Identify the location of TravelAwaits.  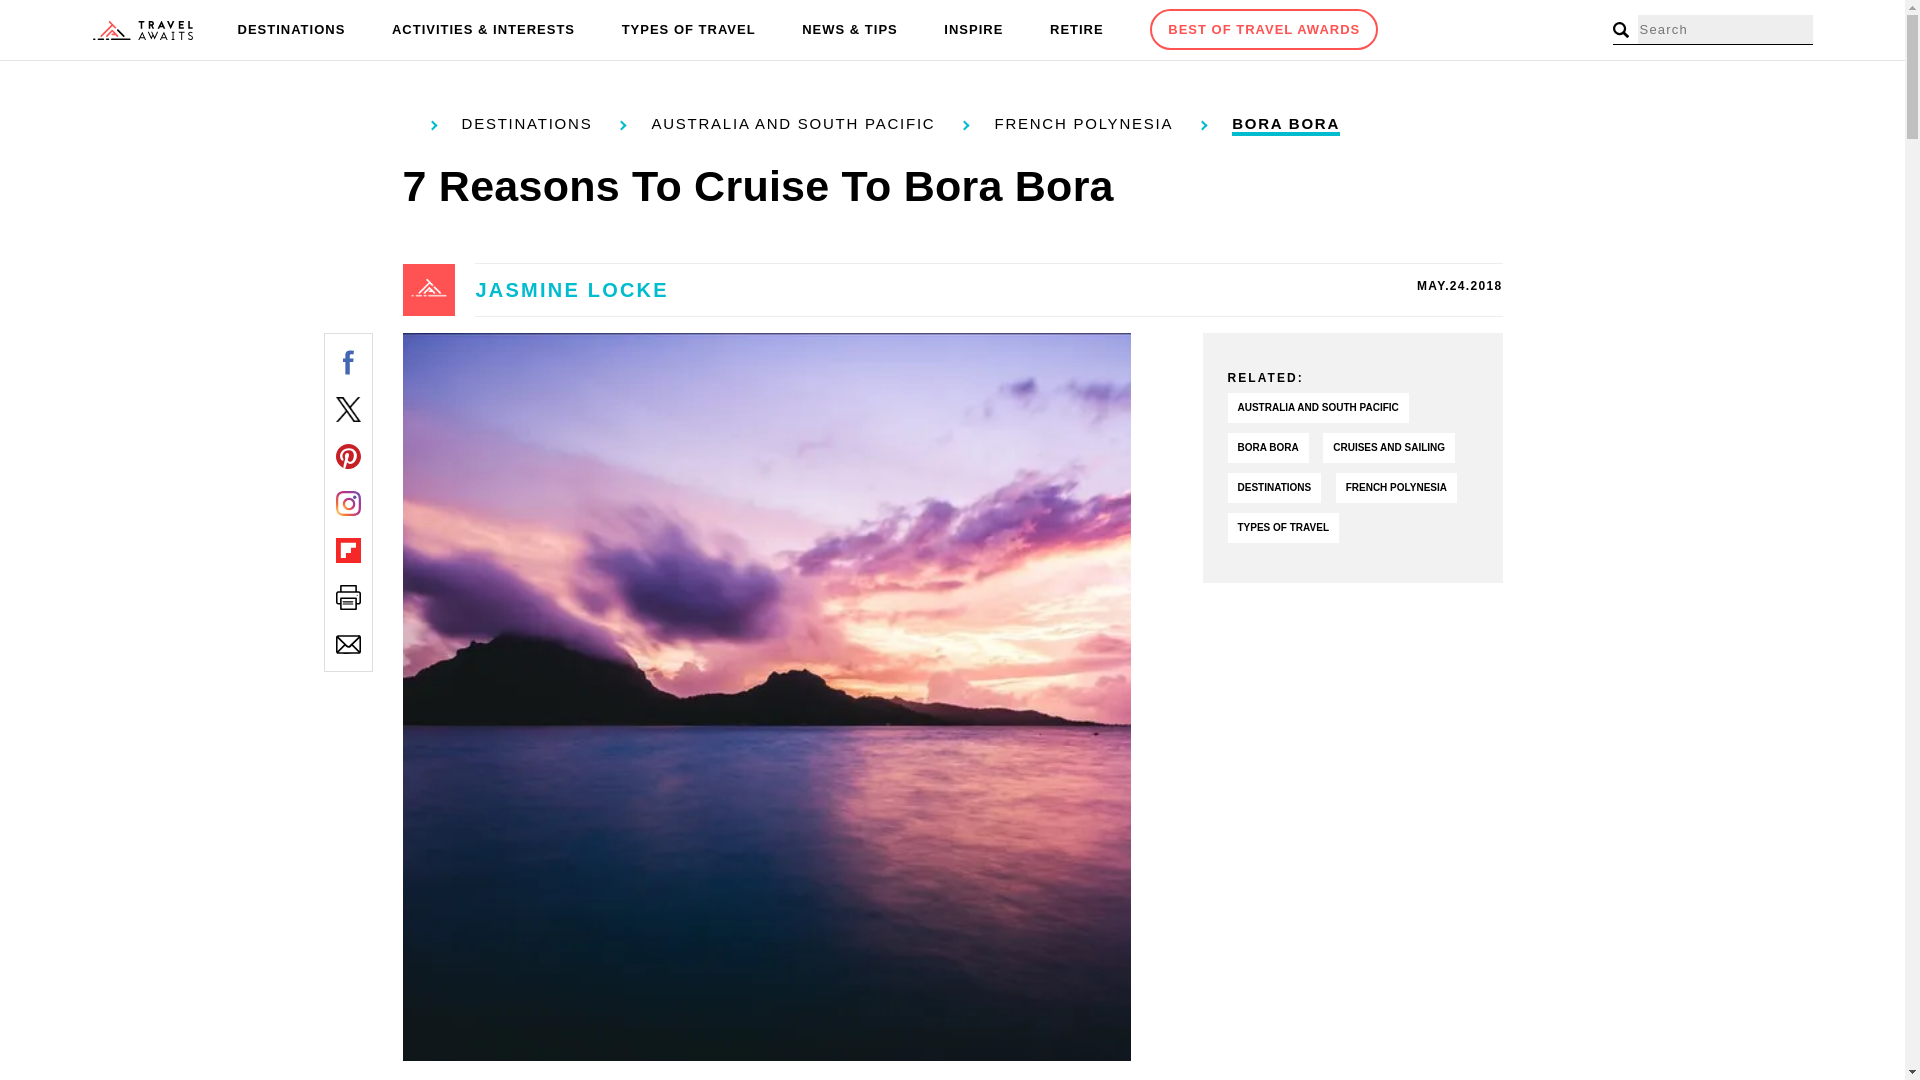
(142, 30).